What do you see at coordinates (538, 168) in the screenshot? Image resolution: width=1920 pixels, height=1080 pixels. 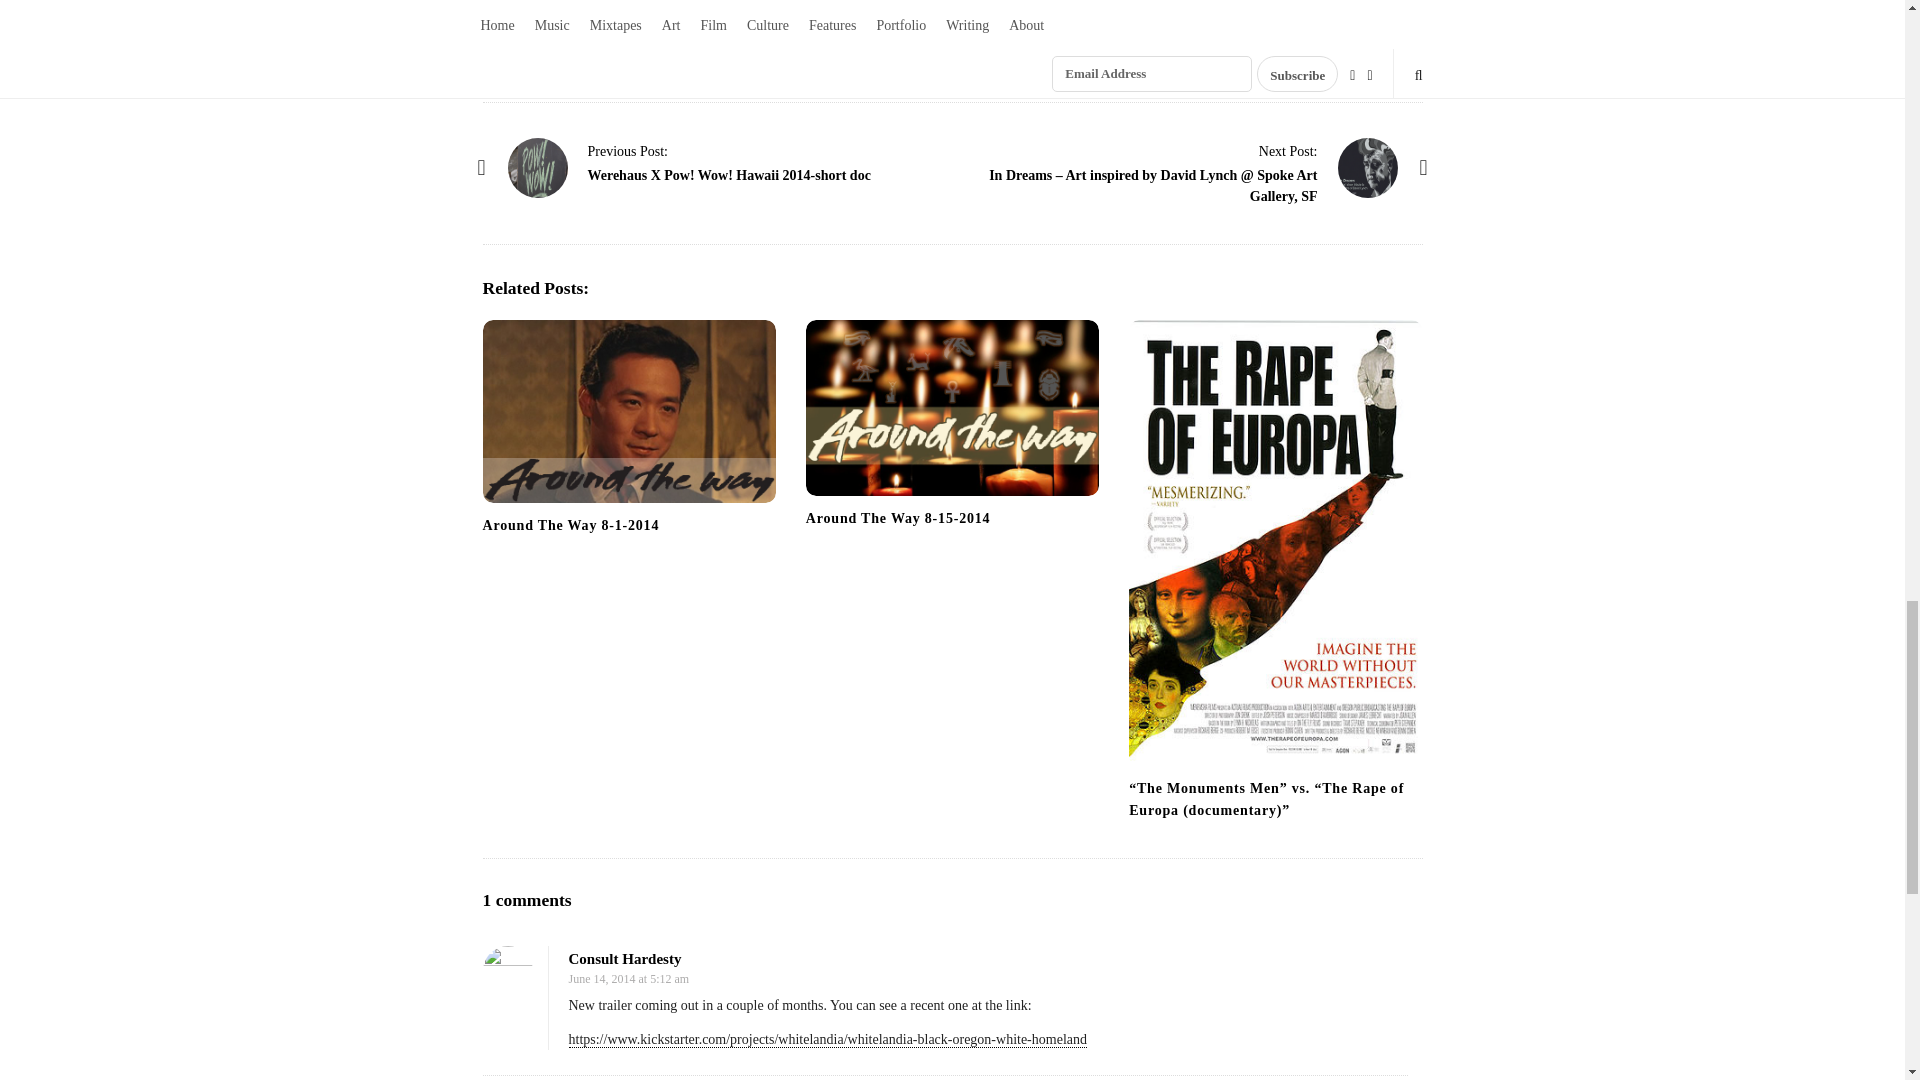 I see `Werehaus X Pow! Wow! Hawaii 2014-short doc` at bounding box center [538, 168].